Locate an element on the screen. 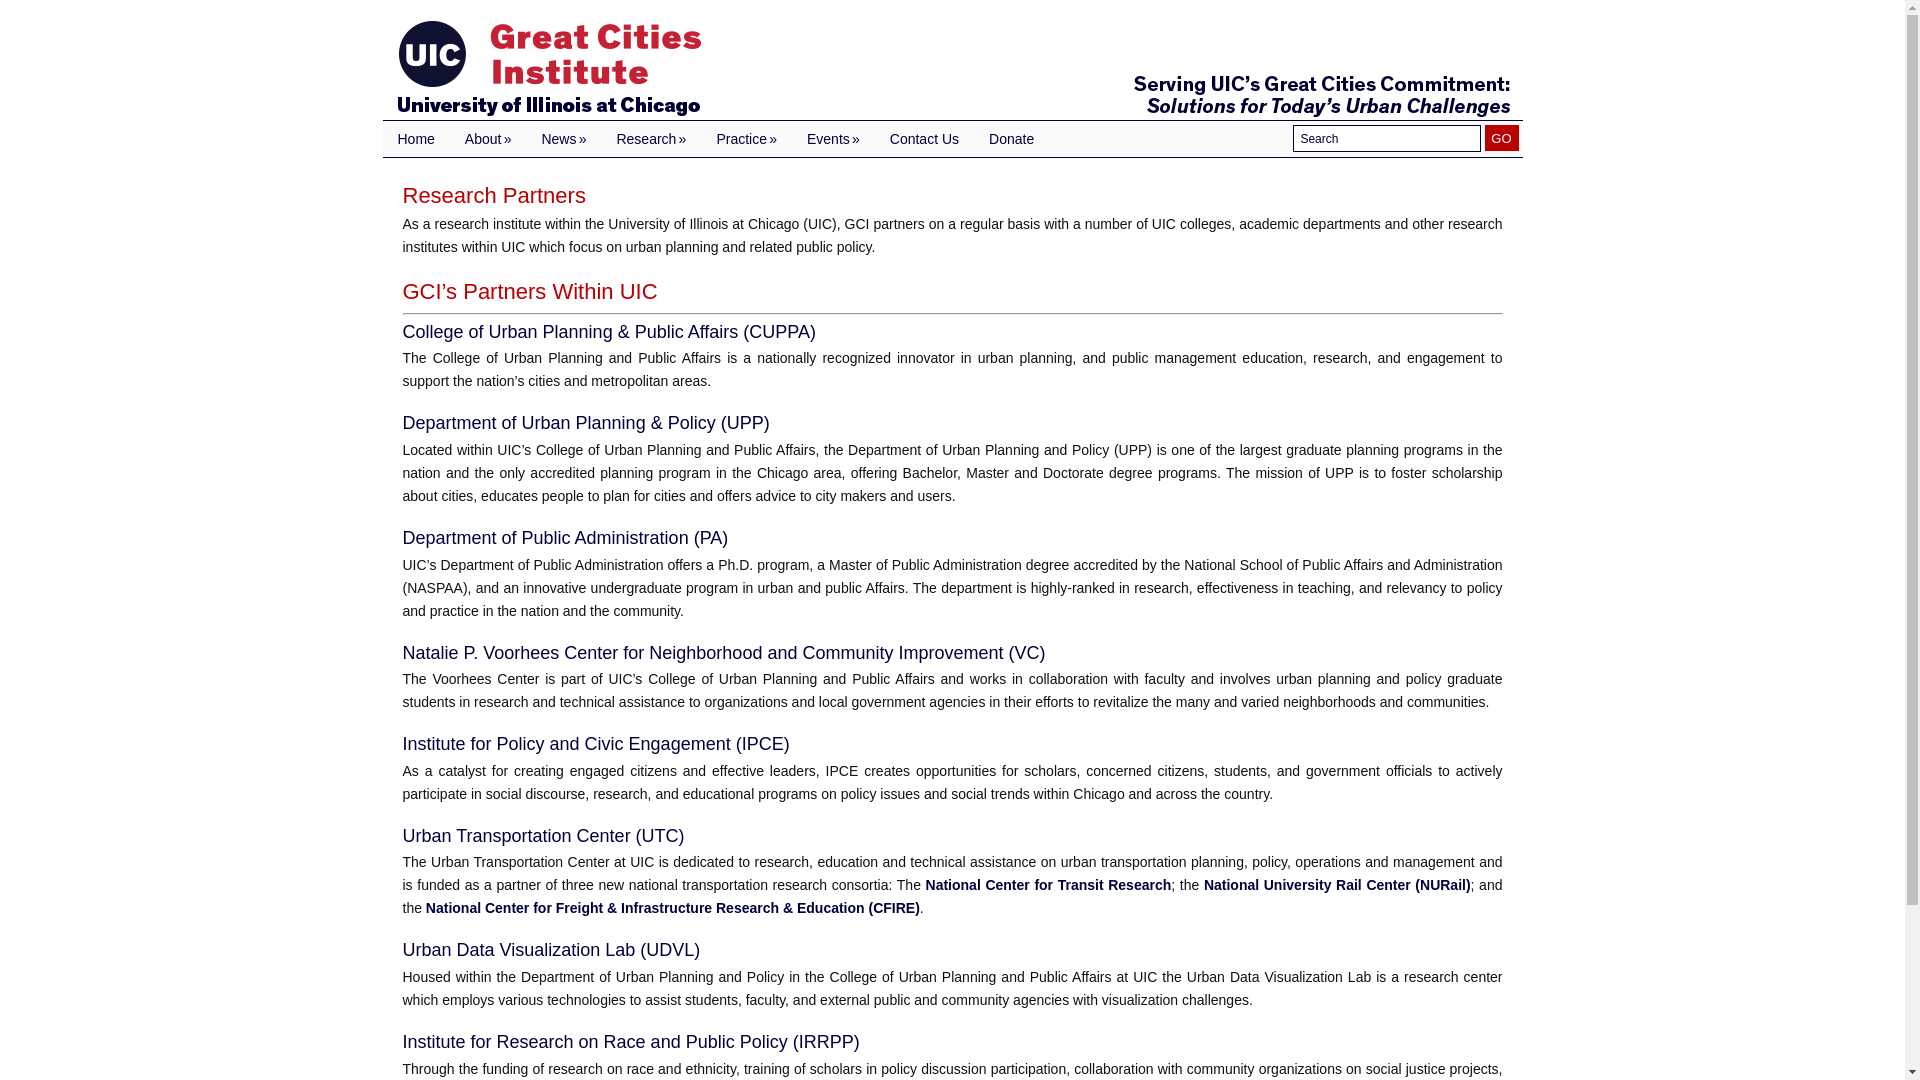 This screenshot has width=1920, height=1080. Urban Data Visualization Lab is located at coordinates (550, 950).